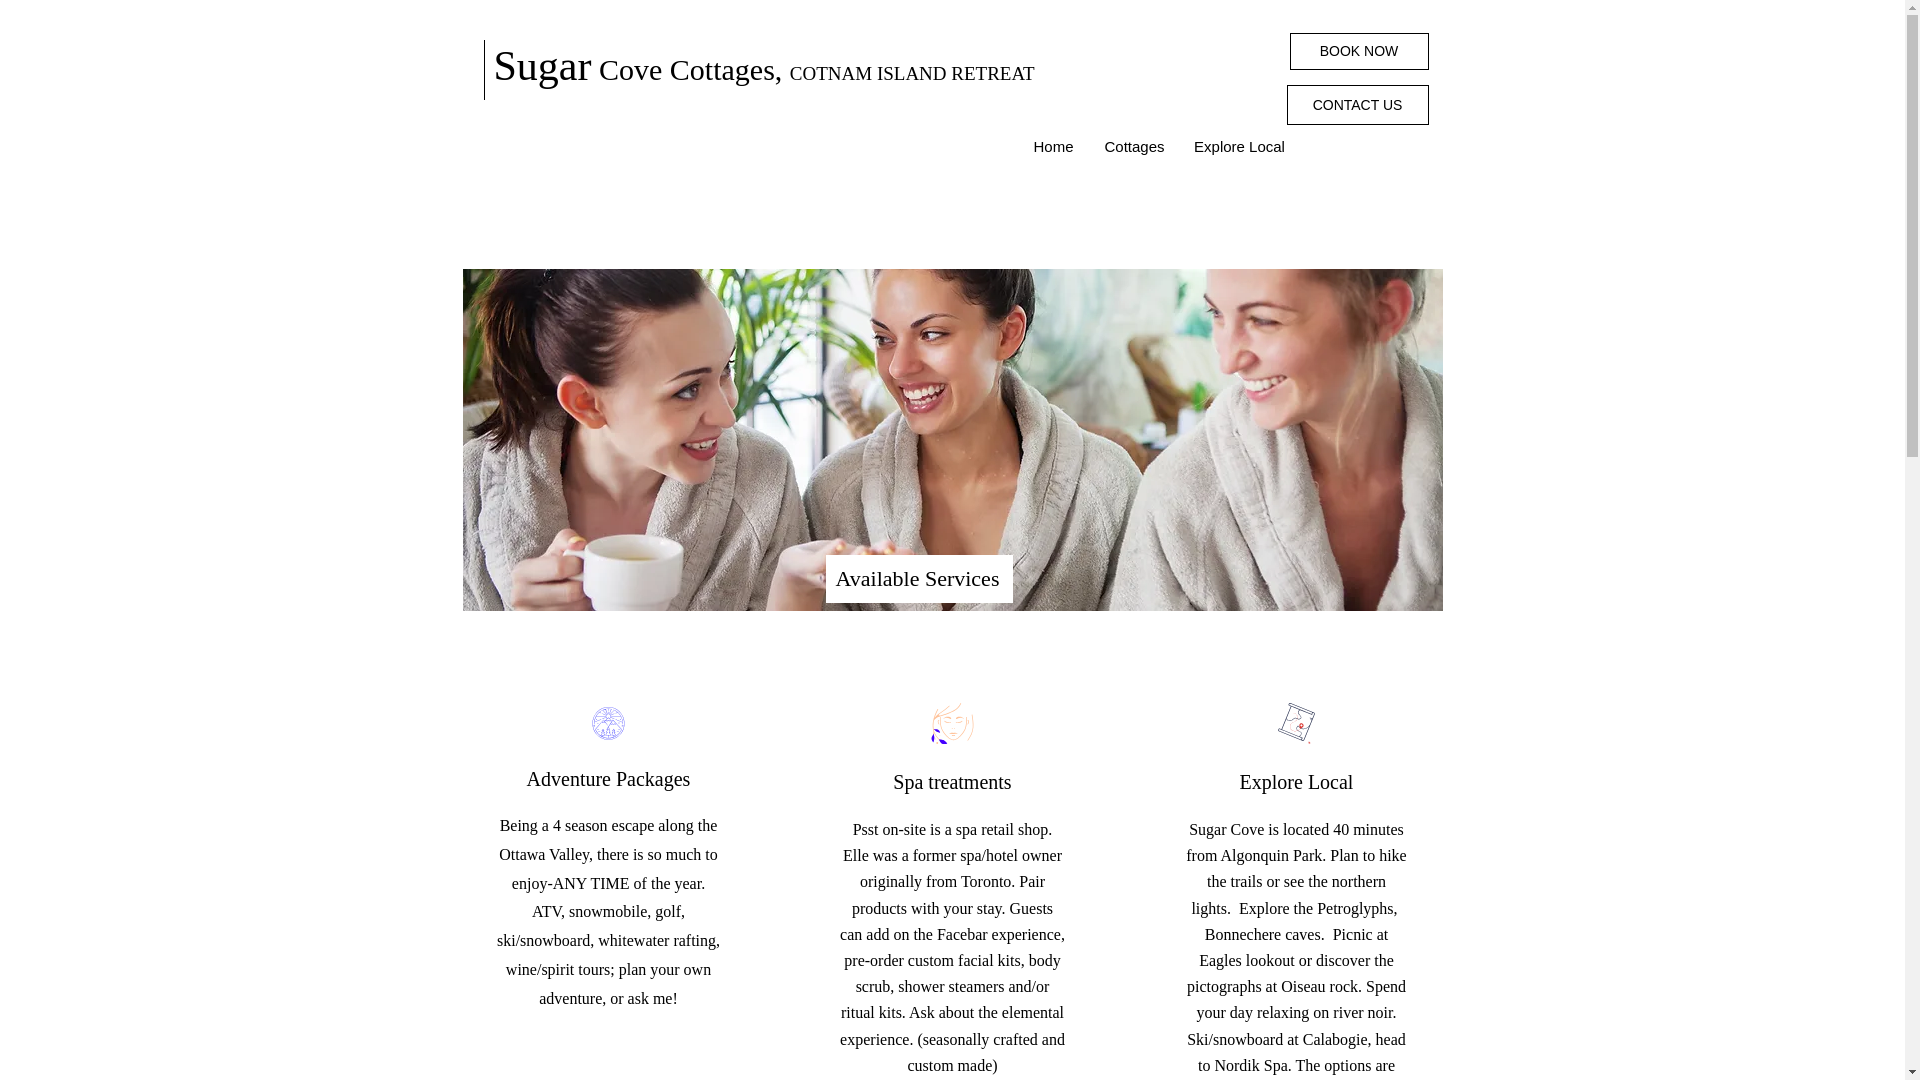  Describe the element at coordinates (1054, 146) in the screenshot. I see `Home` at that location.